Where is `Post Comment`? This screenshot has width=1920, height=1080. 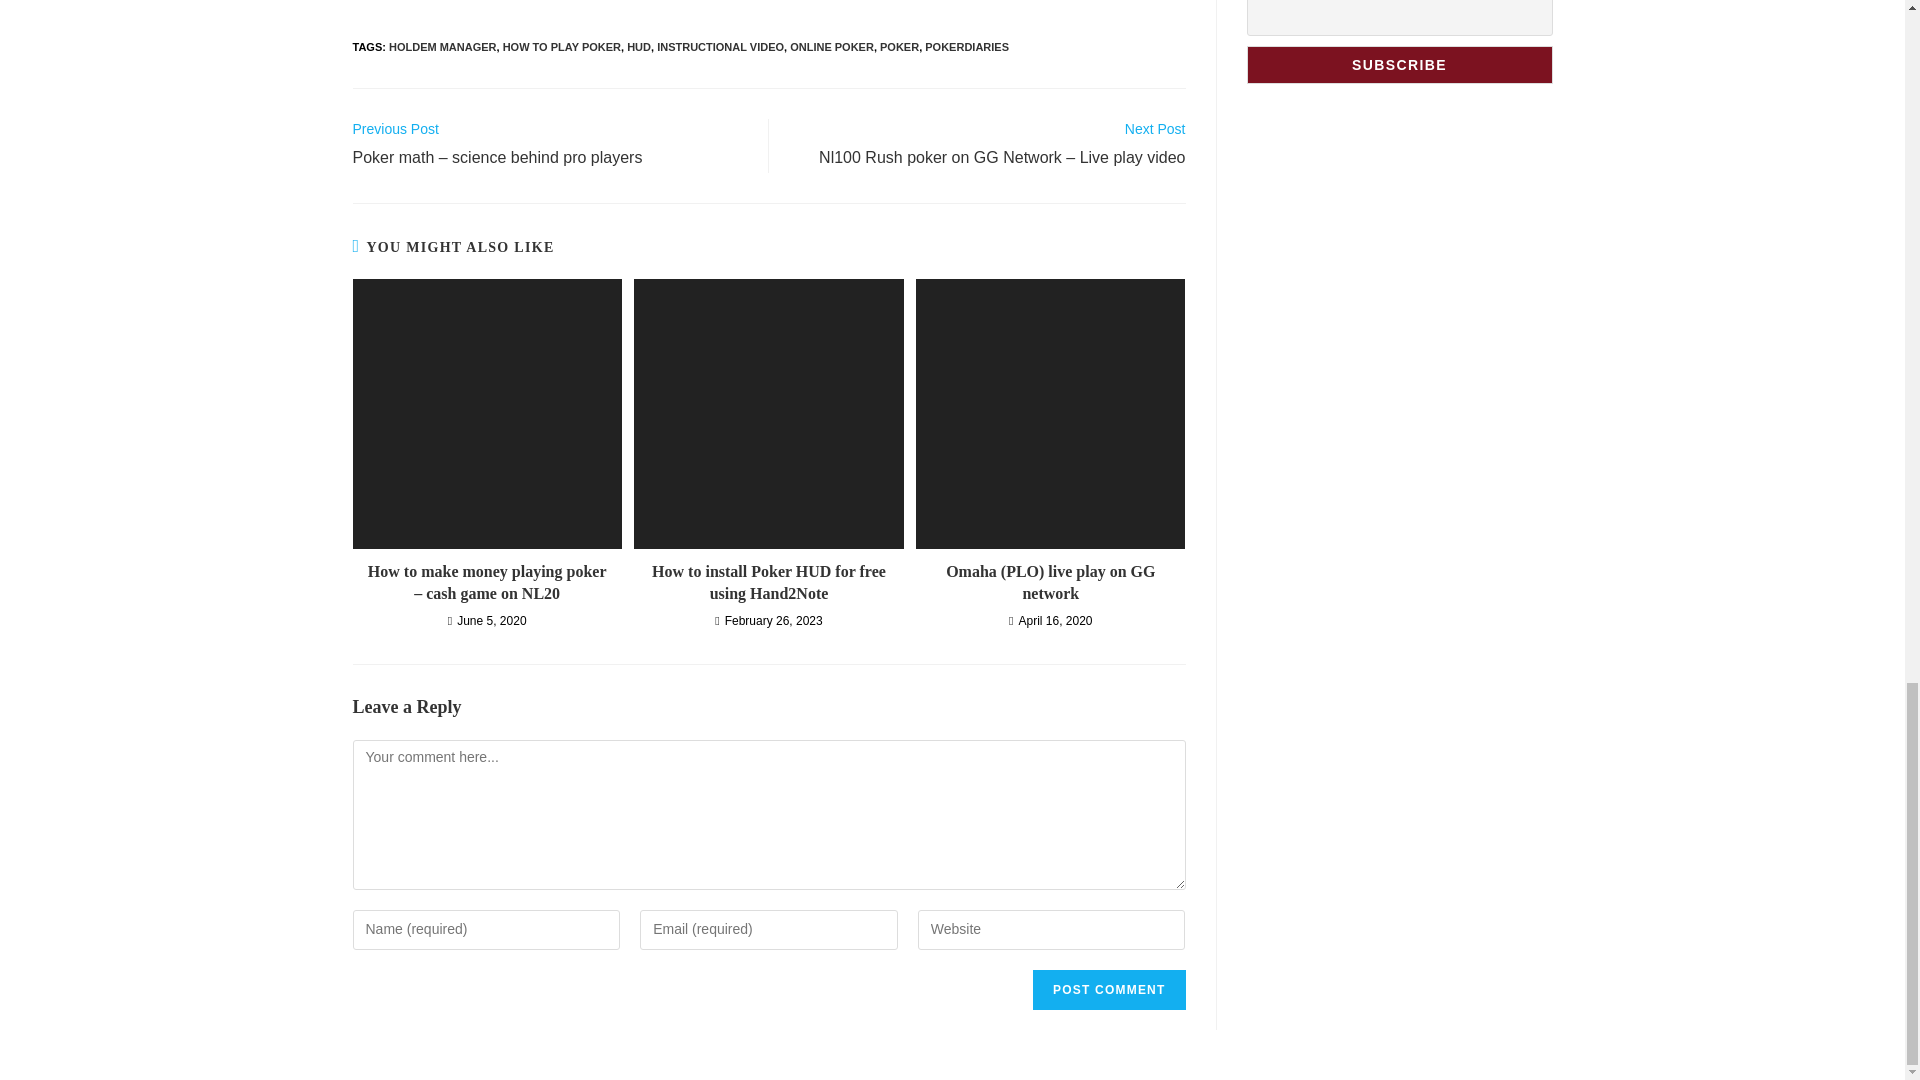 Post Comment is located at coordinates (1108, 989).